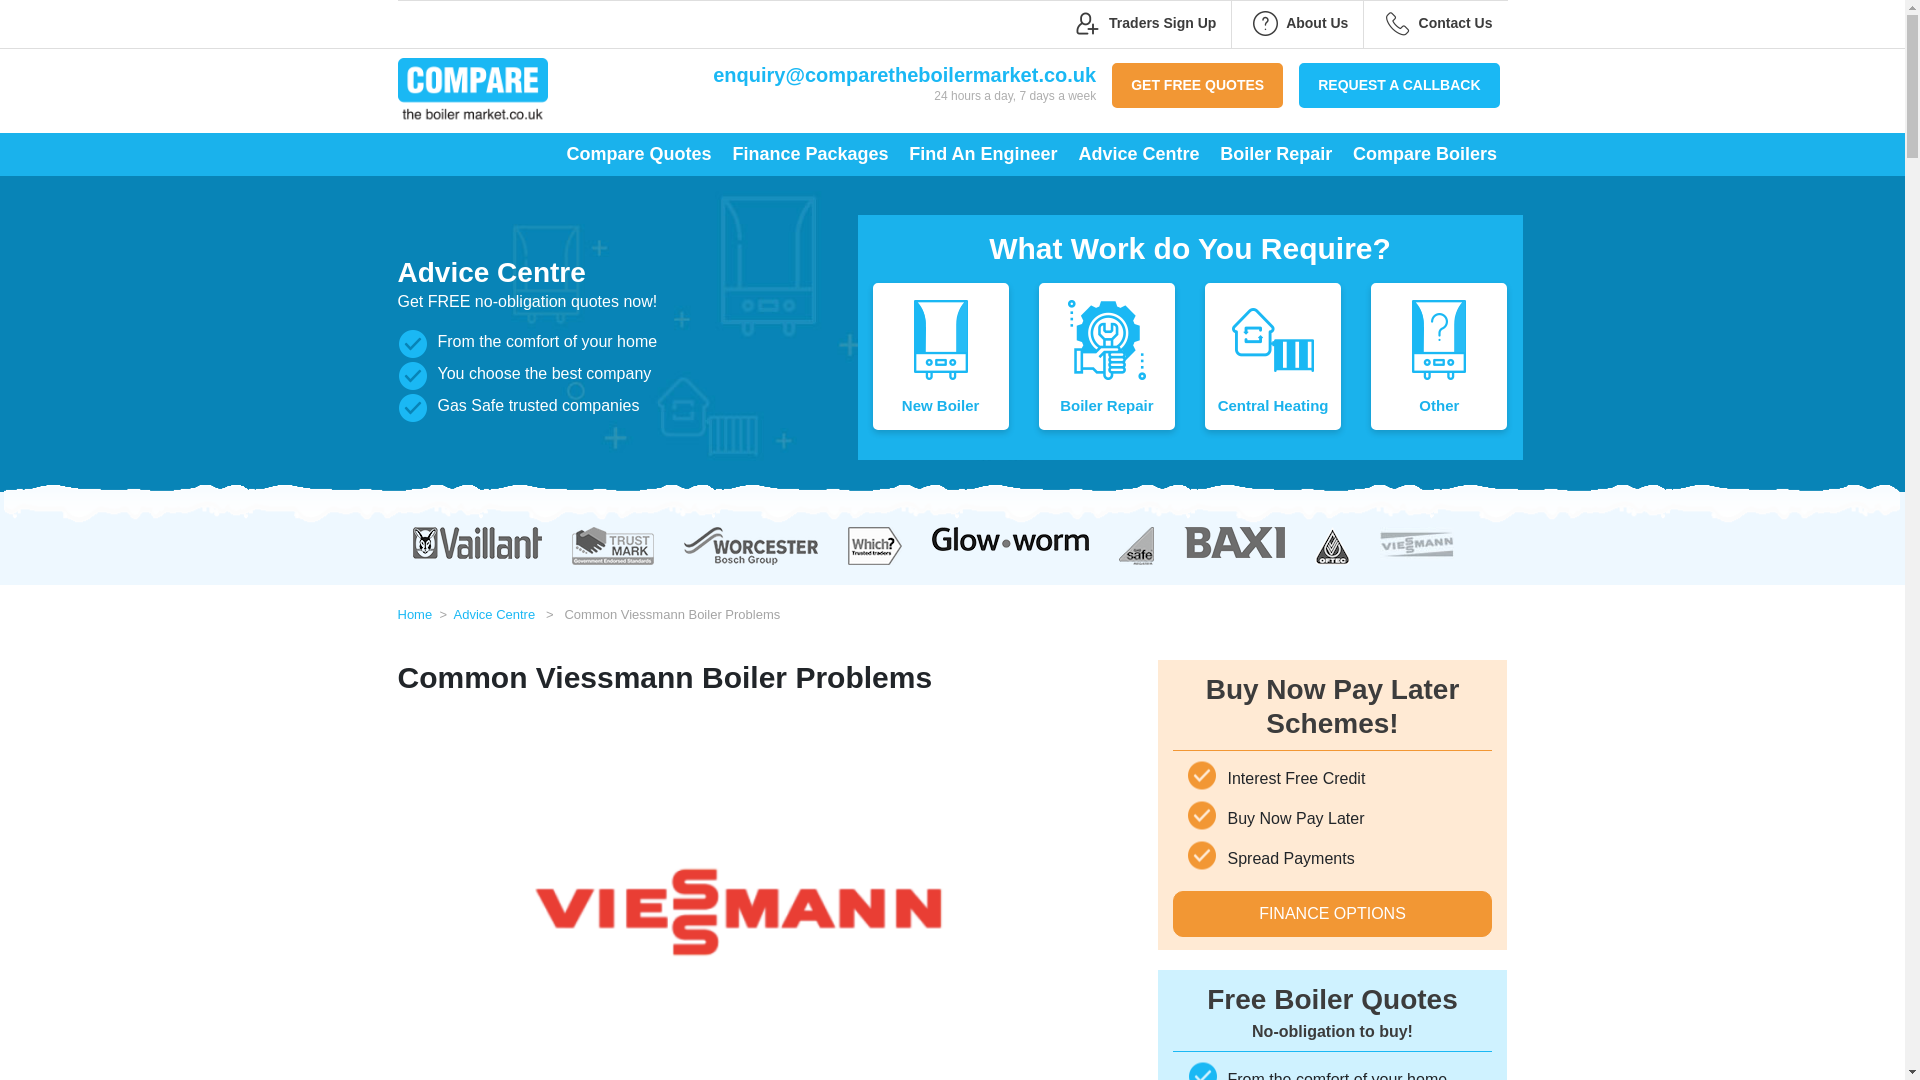  What do you see at coordinates (494, 613) in the screenshot?
I see `Advice Centre` at bounding box center [494, 613].